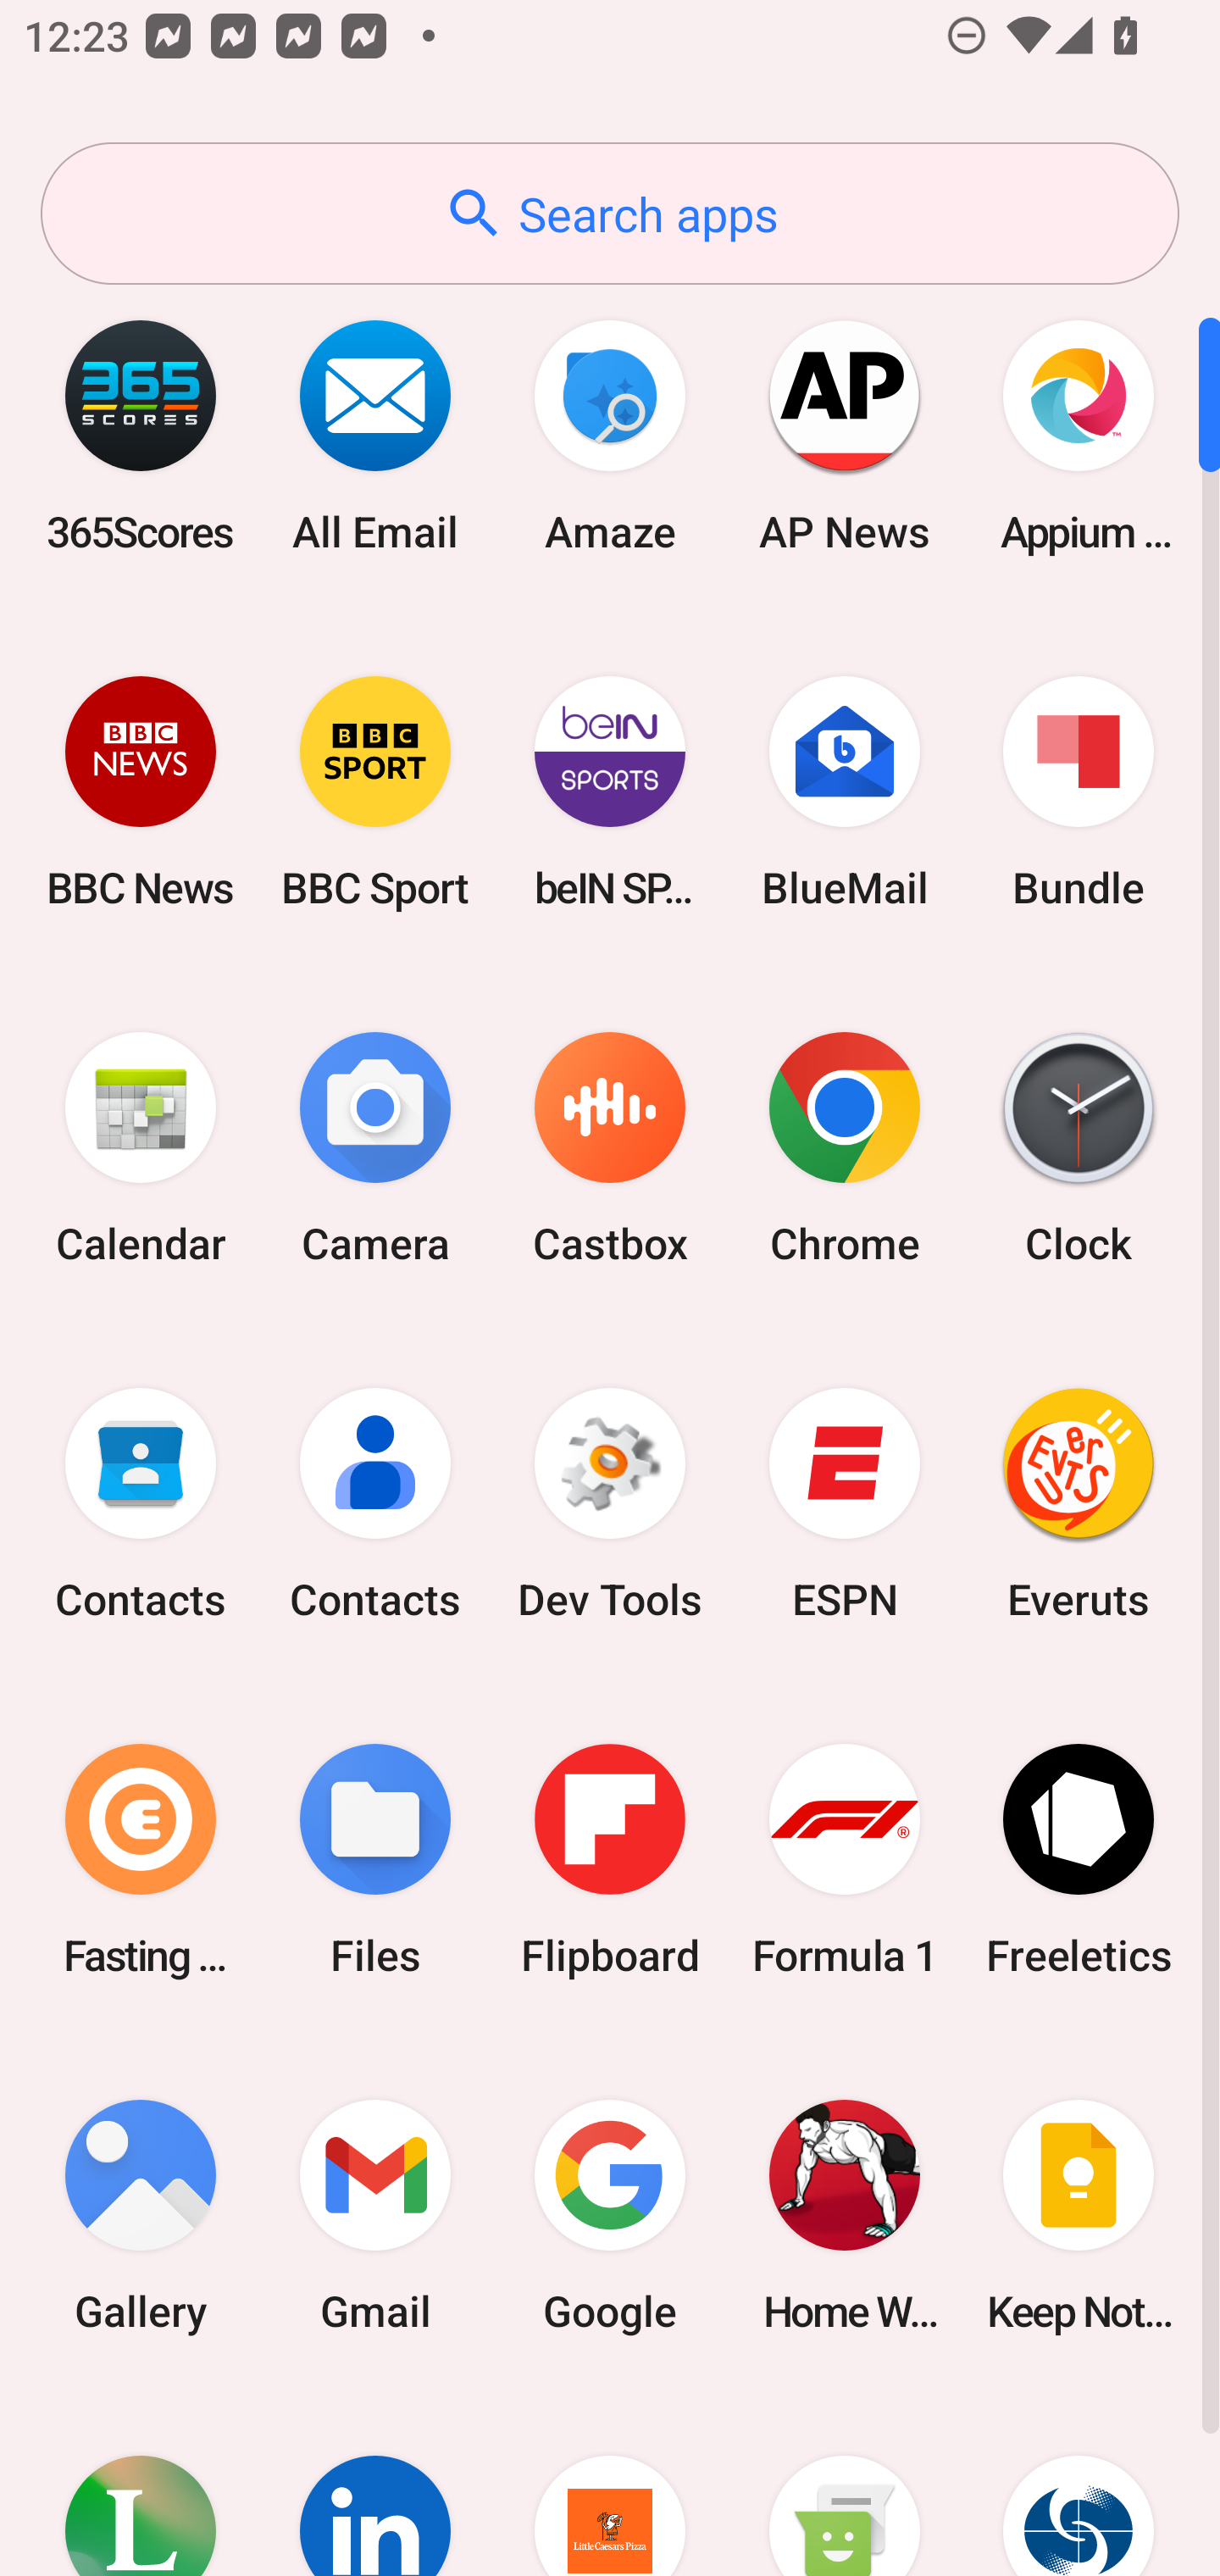  I want to click on Formula 1, so click(844, 1859).